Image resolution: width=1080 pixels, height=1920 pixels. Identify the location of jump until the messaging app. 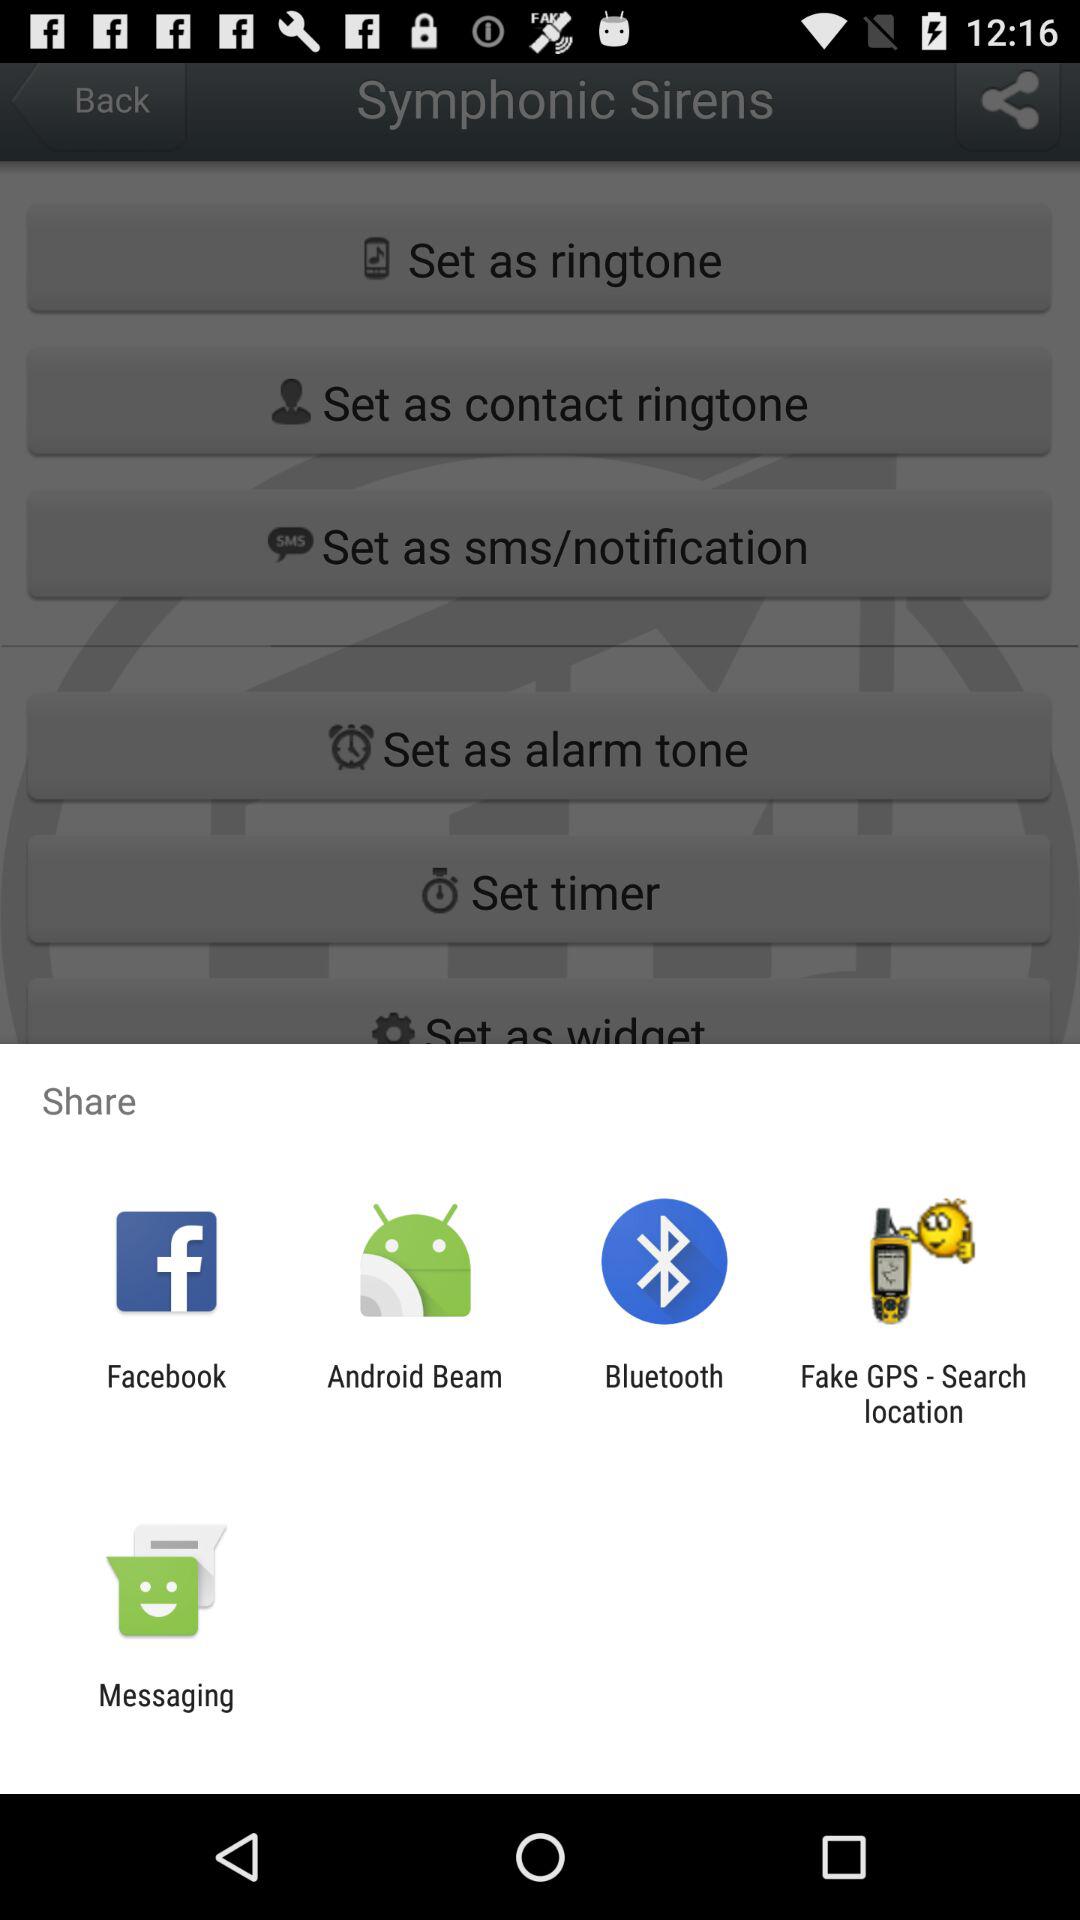
(166, 1712).